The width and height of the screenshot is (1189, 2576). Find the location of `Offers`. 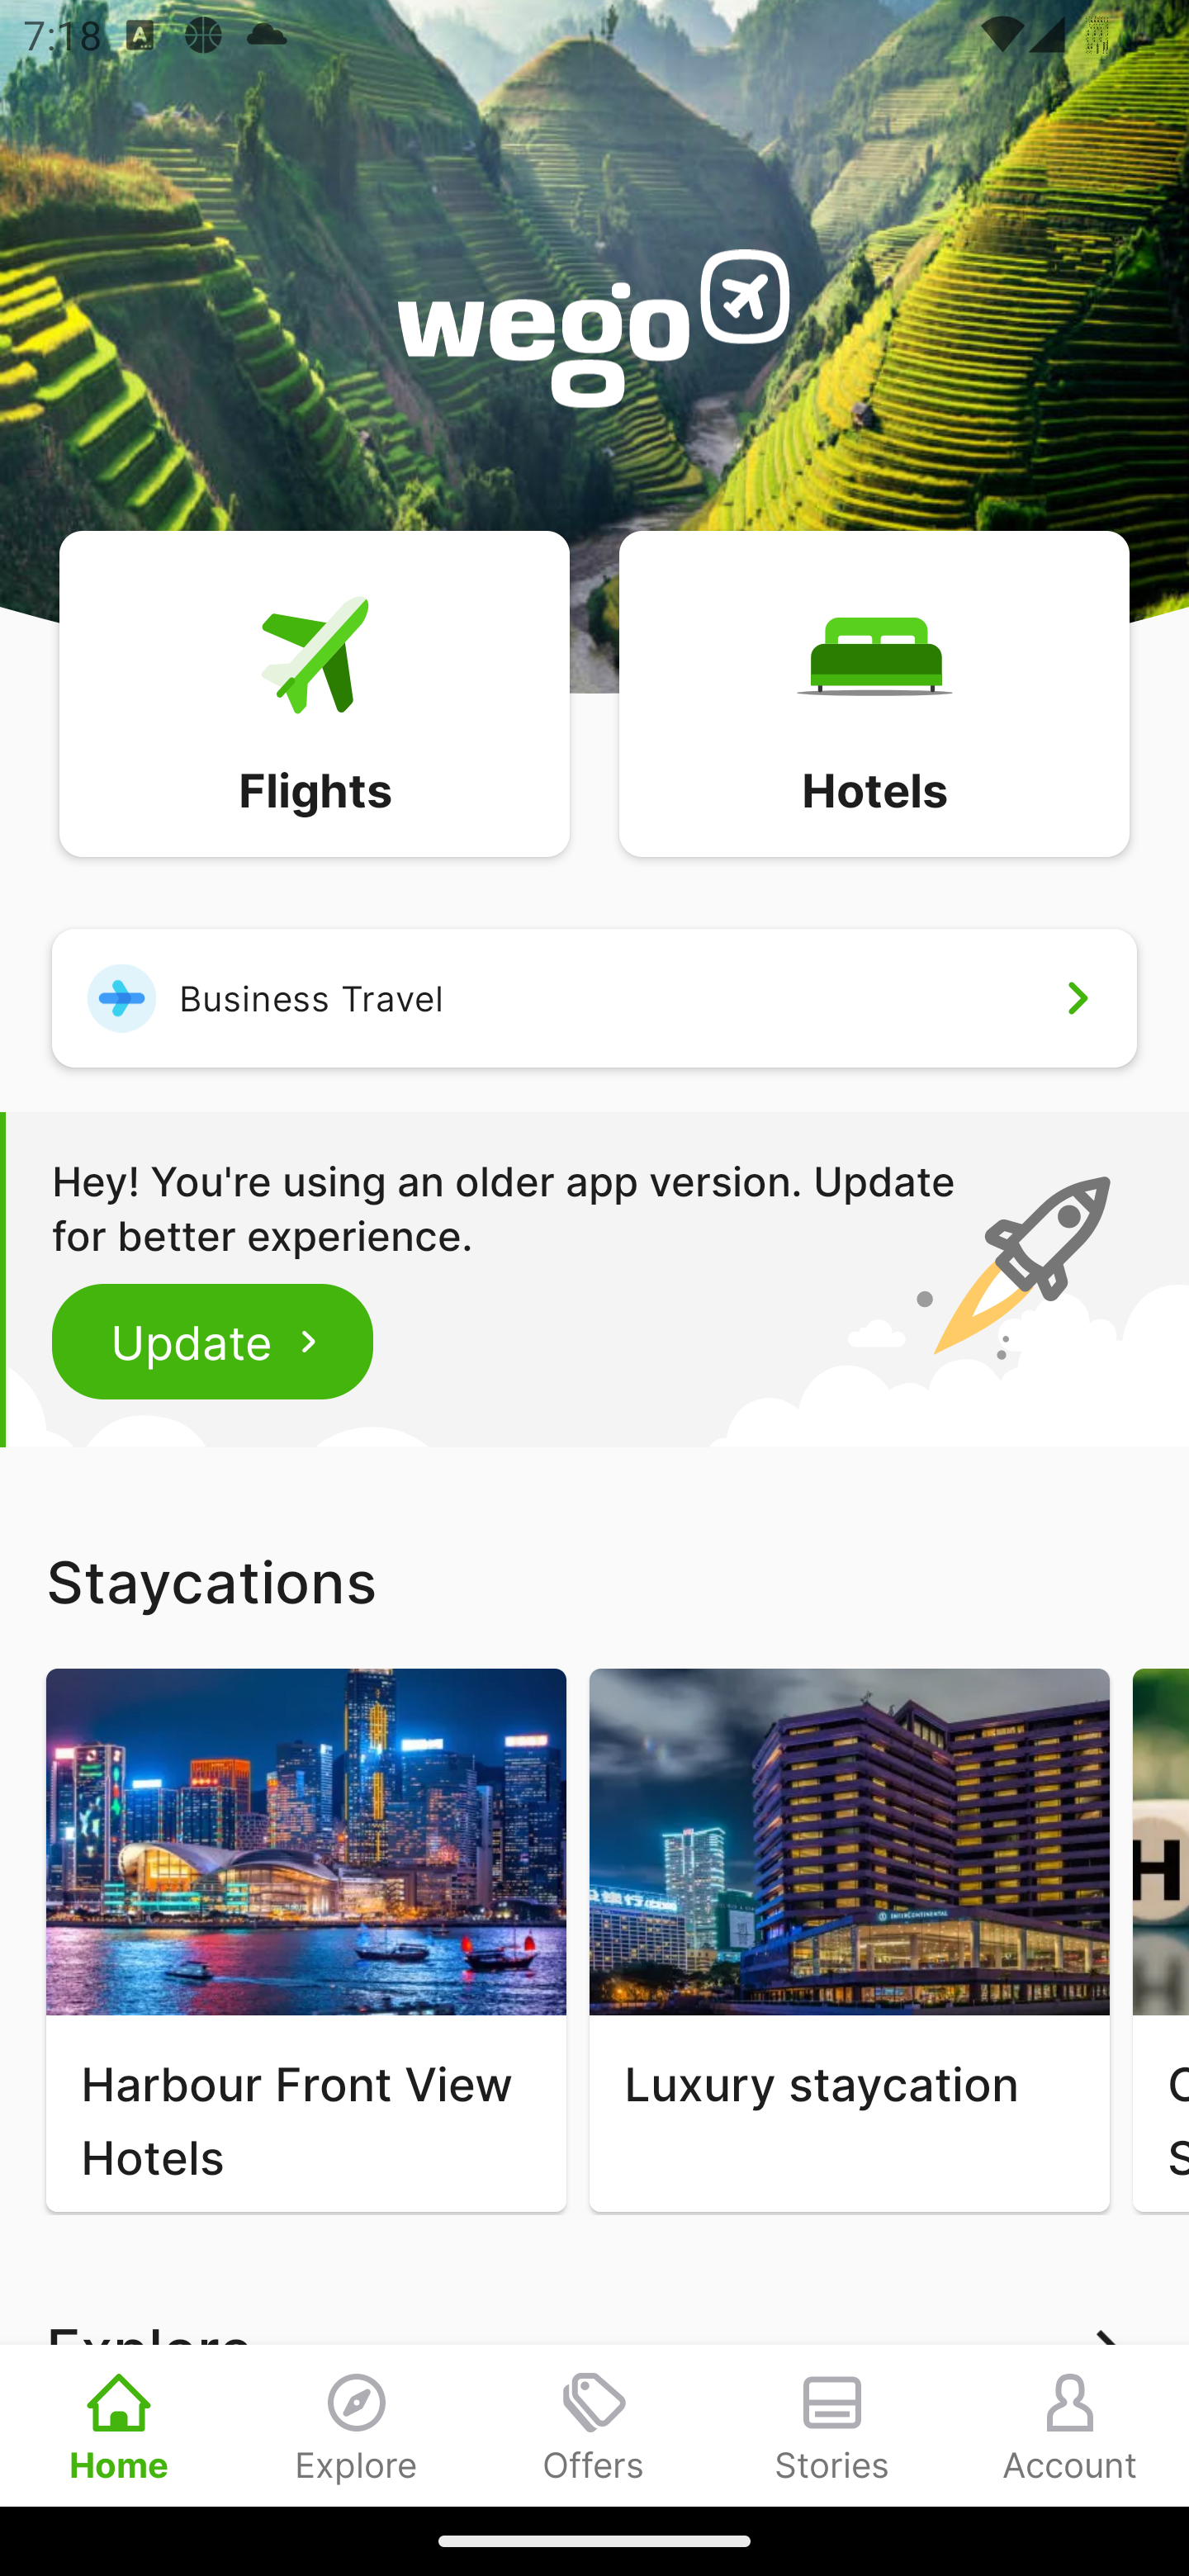

Offers is located at coordinates (594, 2425).